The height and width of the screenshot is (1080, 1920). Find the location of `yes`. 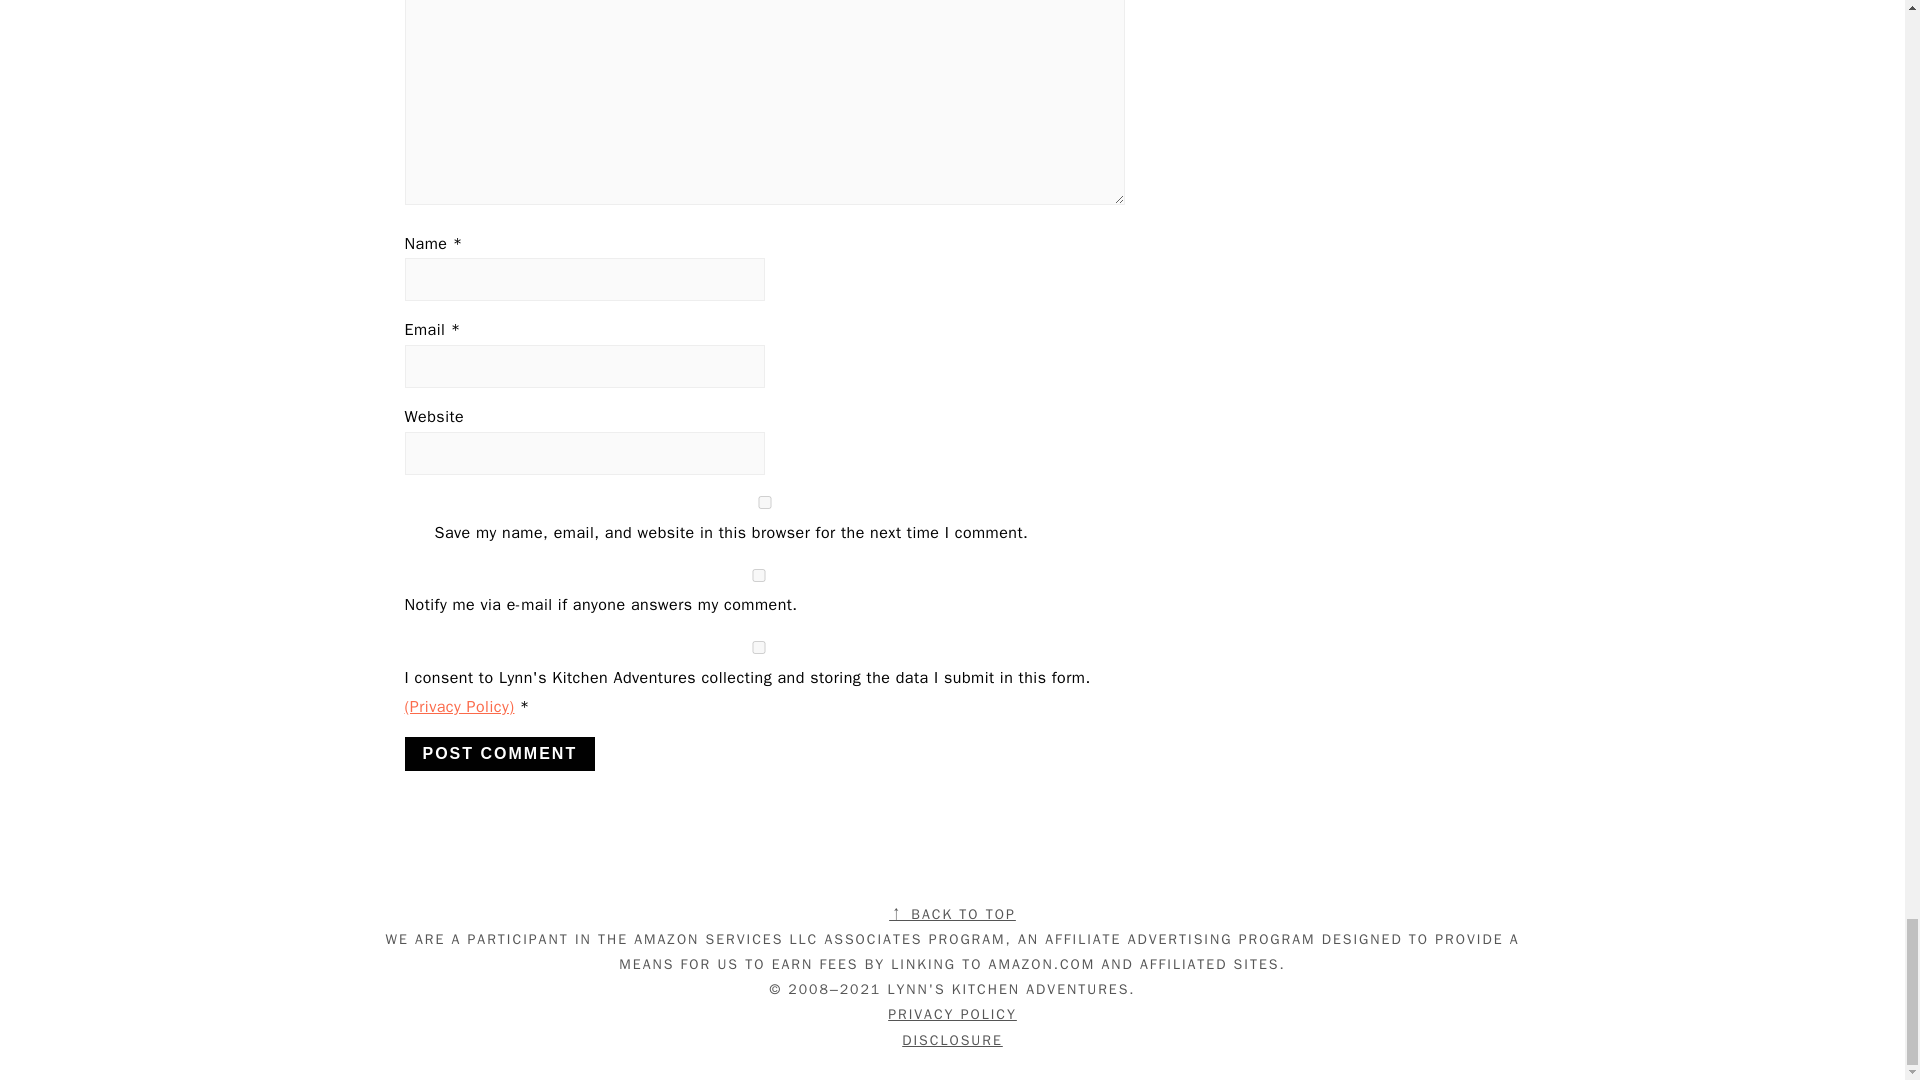

yes is located at coordinates (763, 502).